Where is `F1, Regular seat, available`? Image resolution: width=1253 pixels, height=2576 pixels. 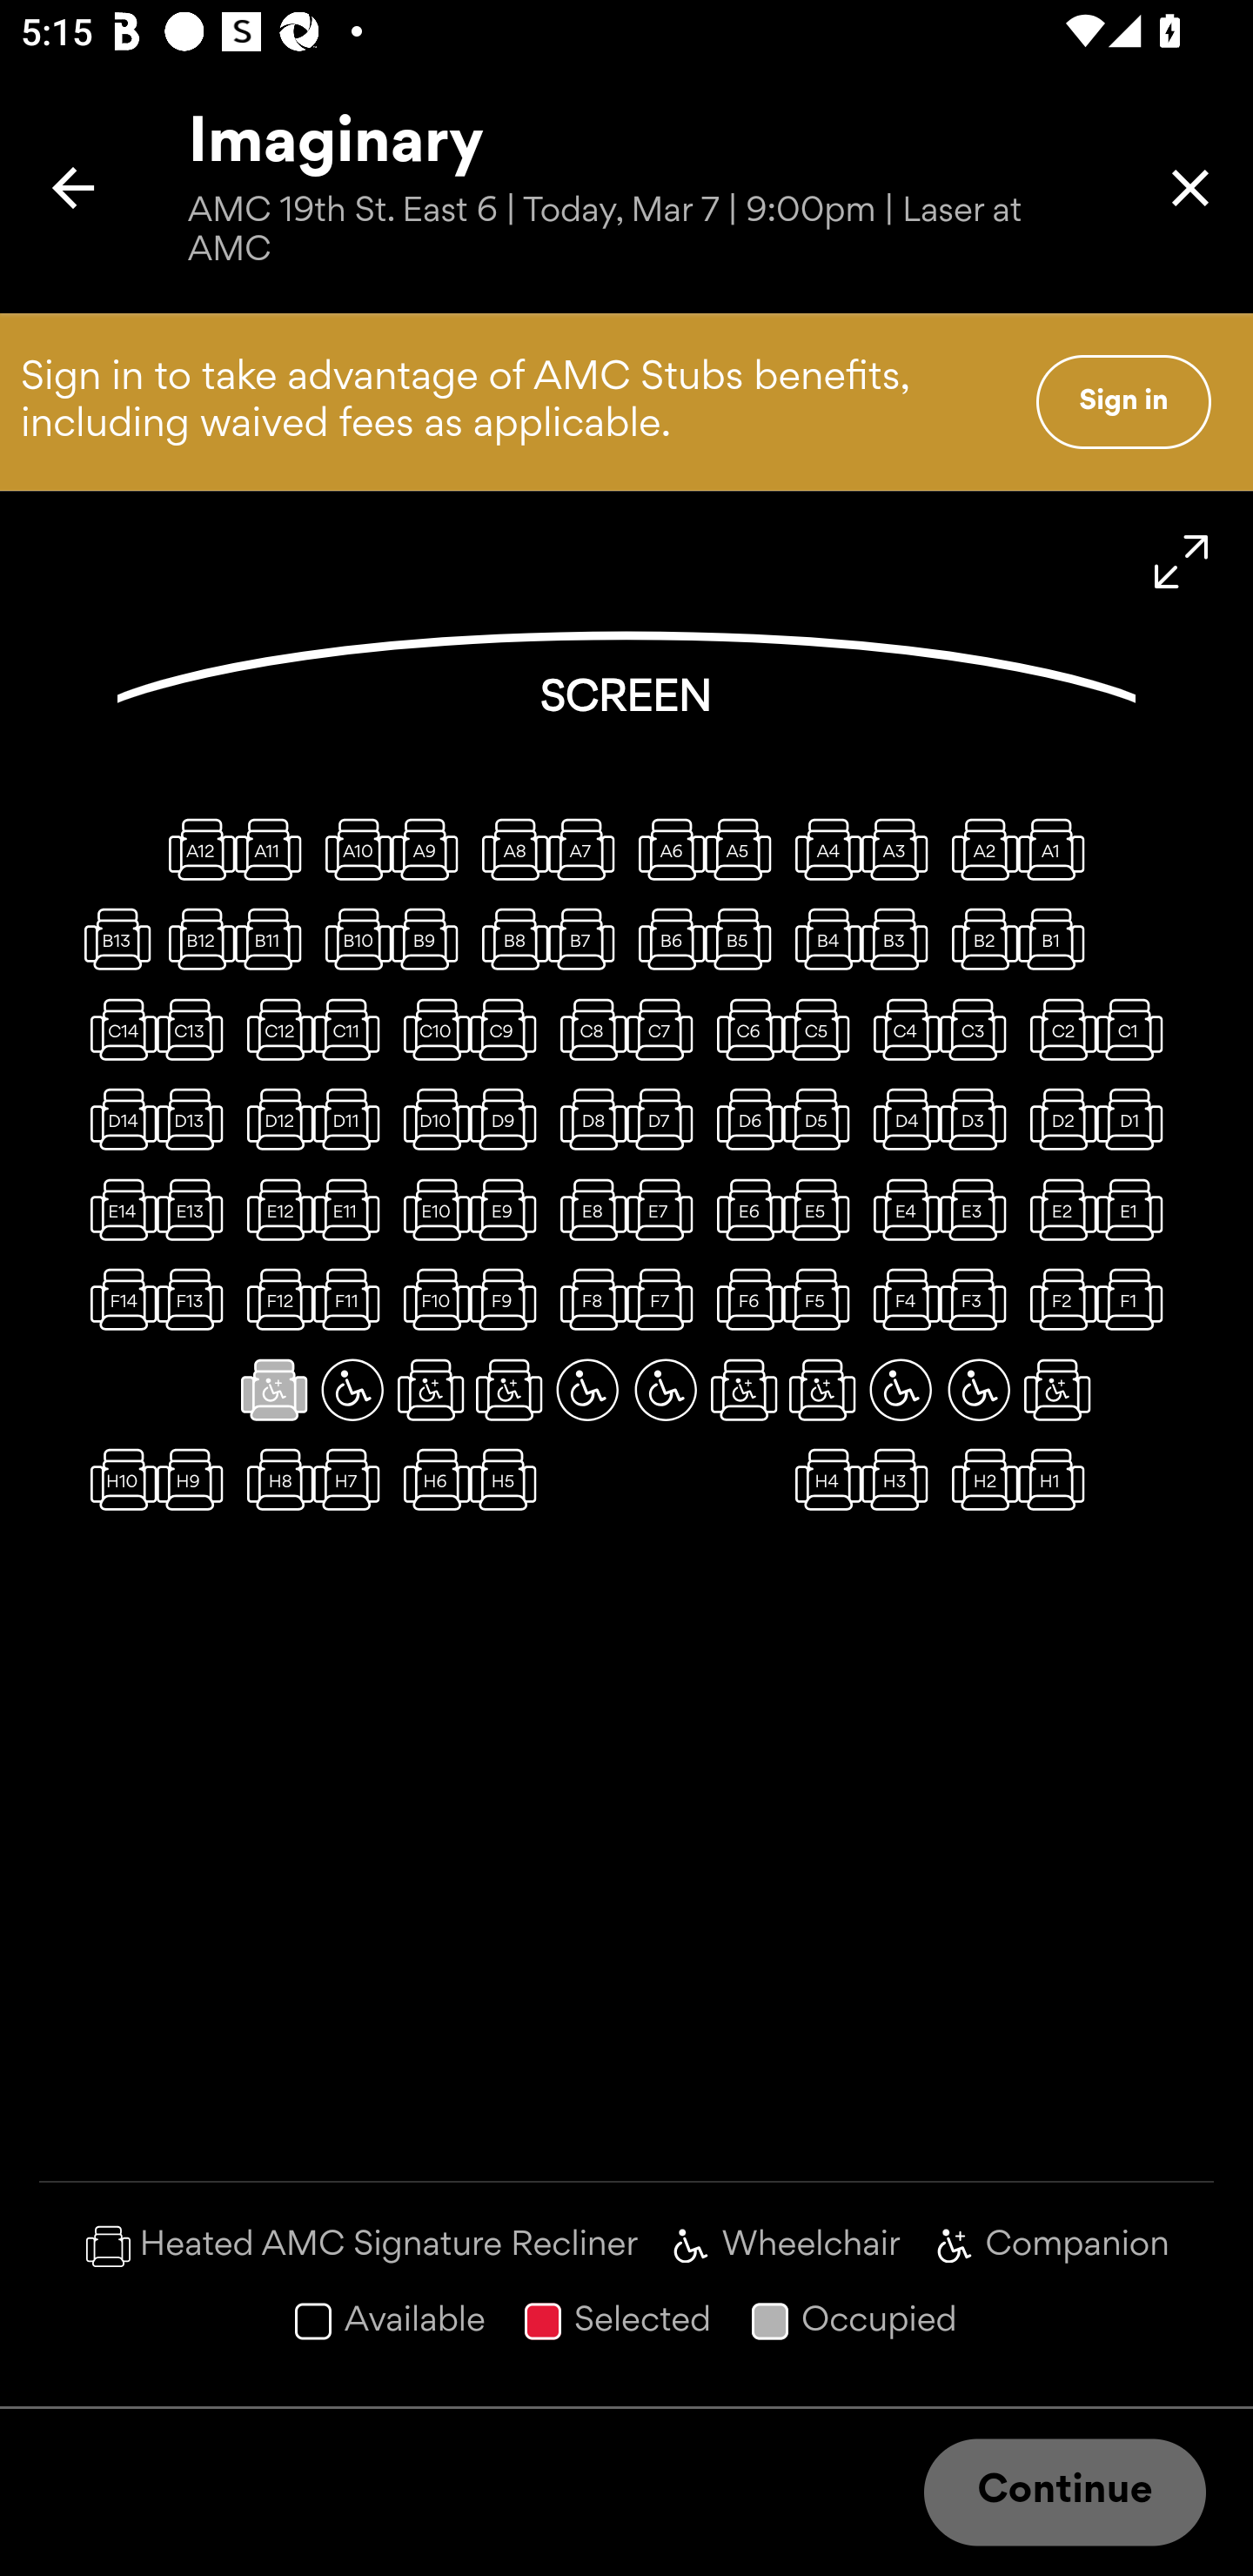
F1, Regular seat, available is located at coordinates (1136, 1299).